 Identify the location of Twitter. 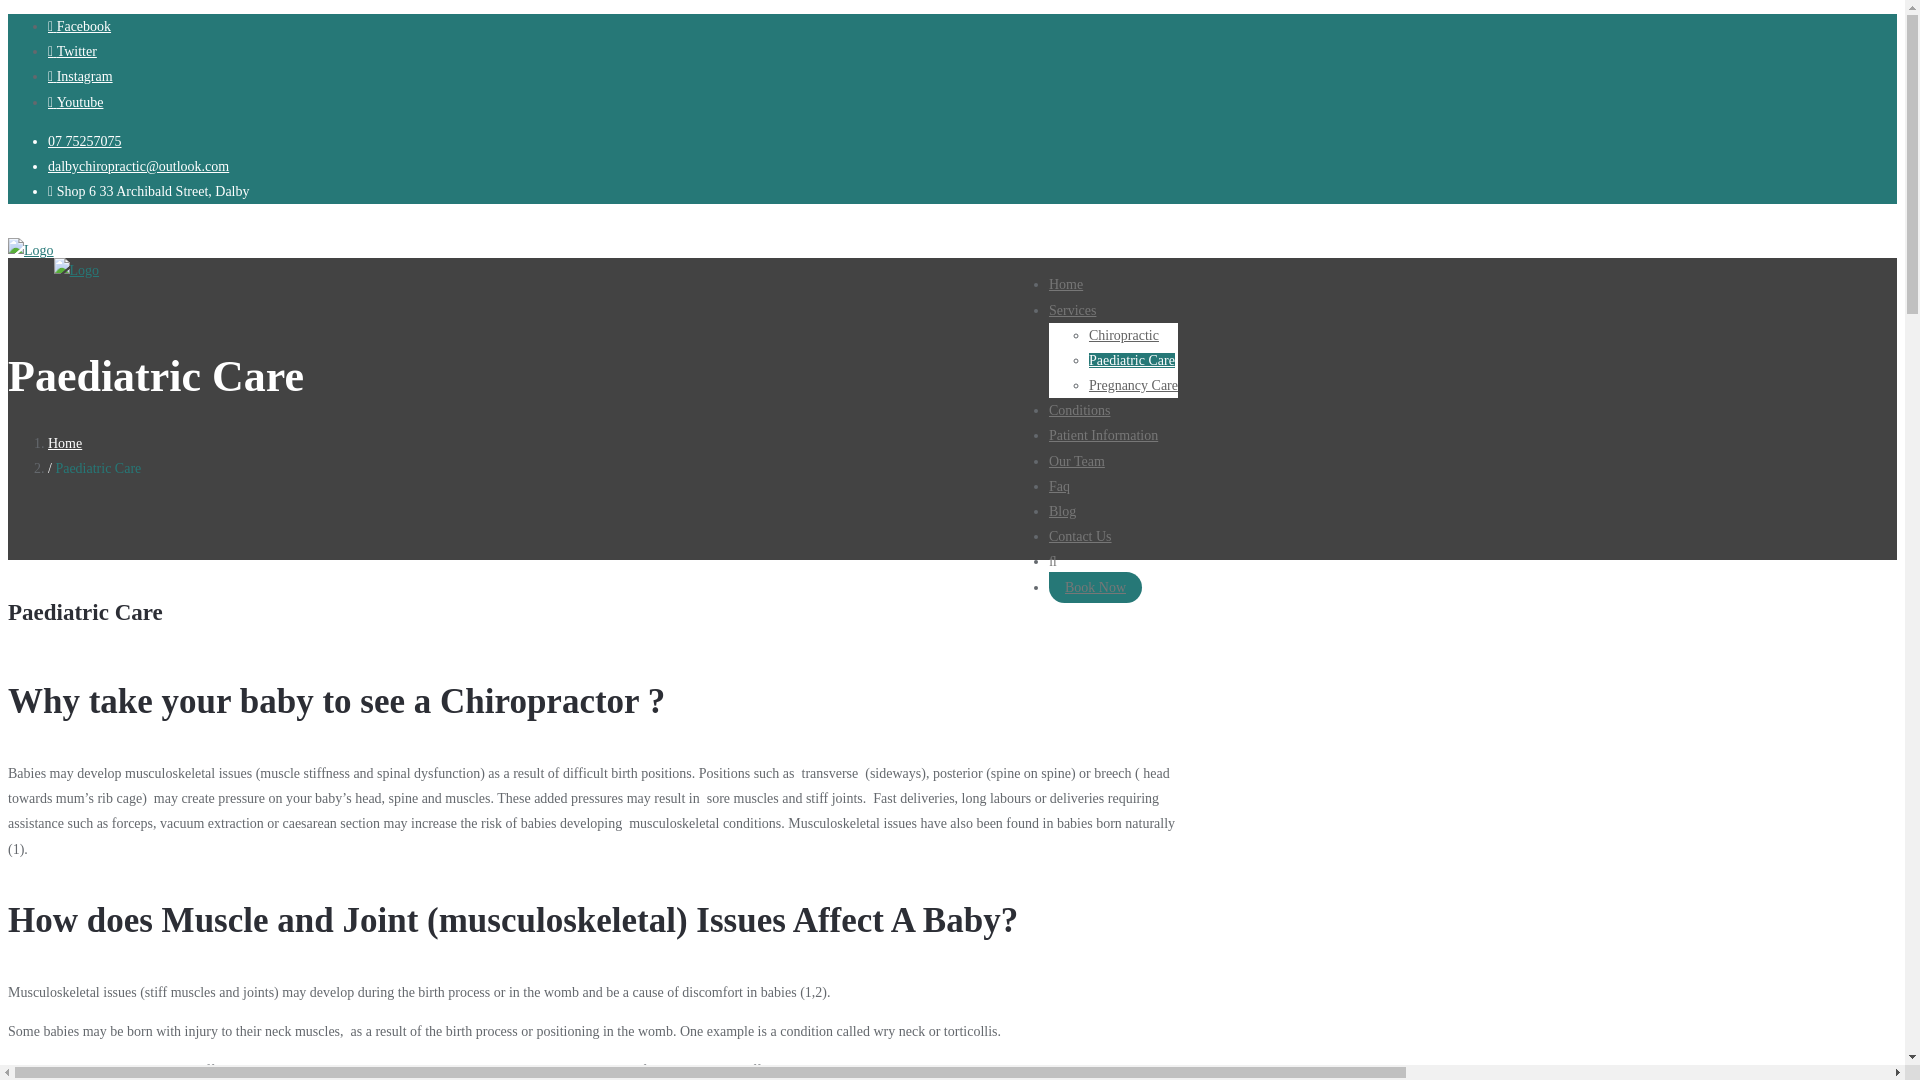
(72, 52).